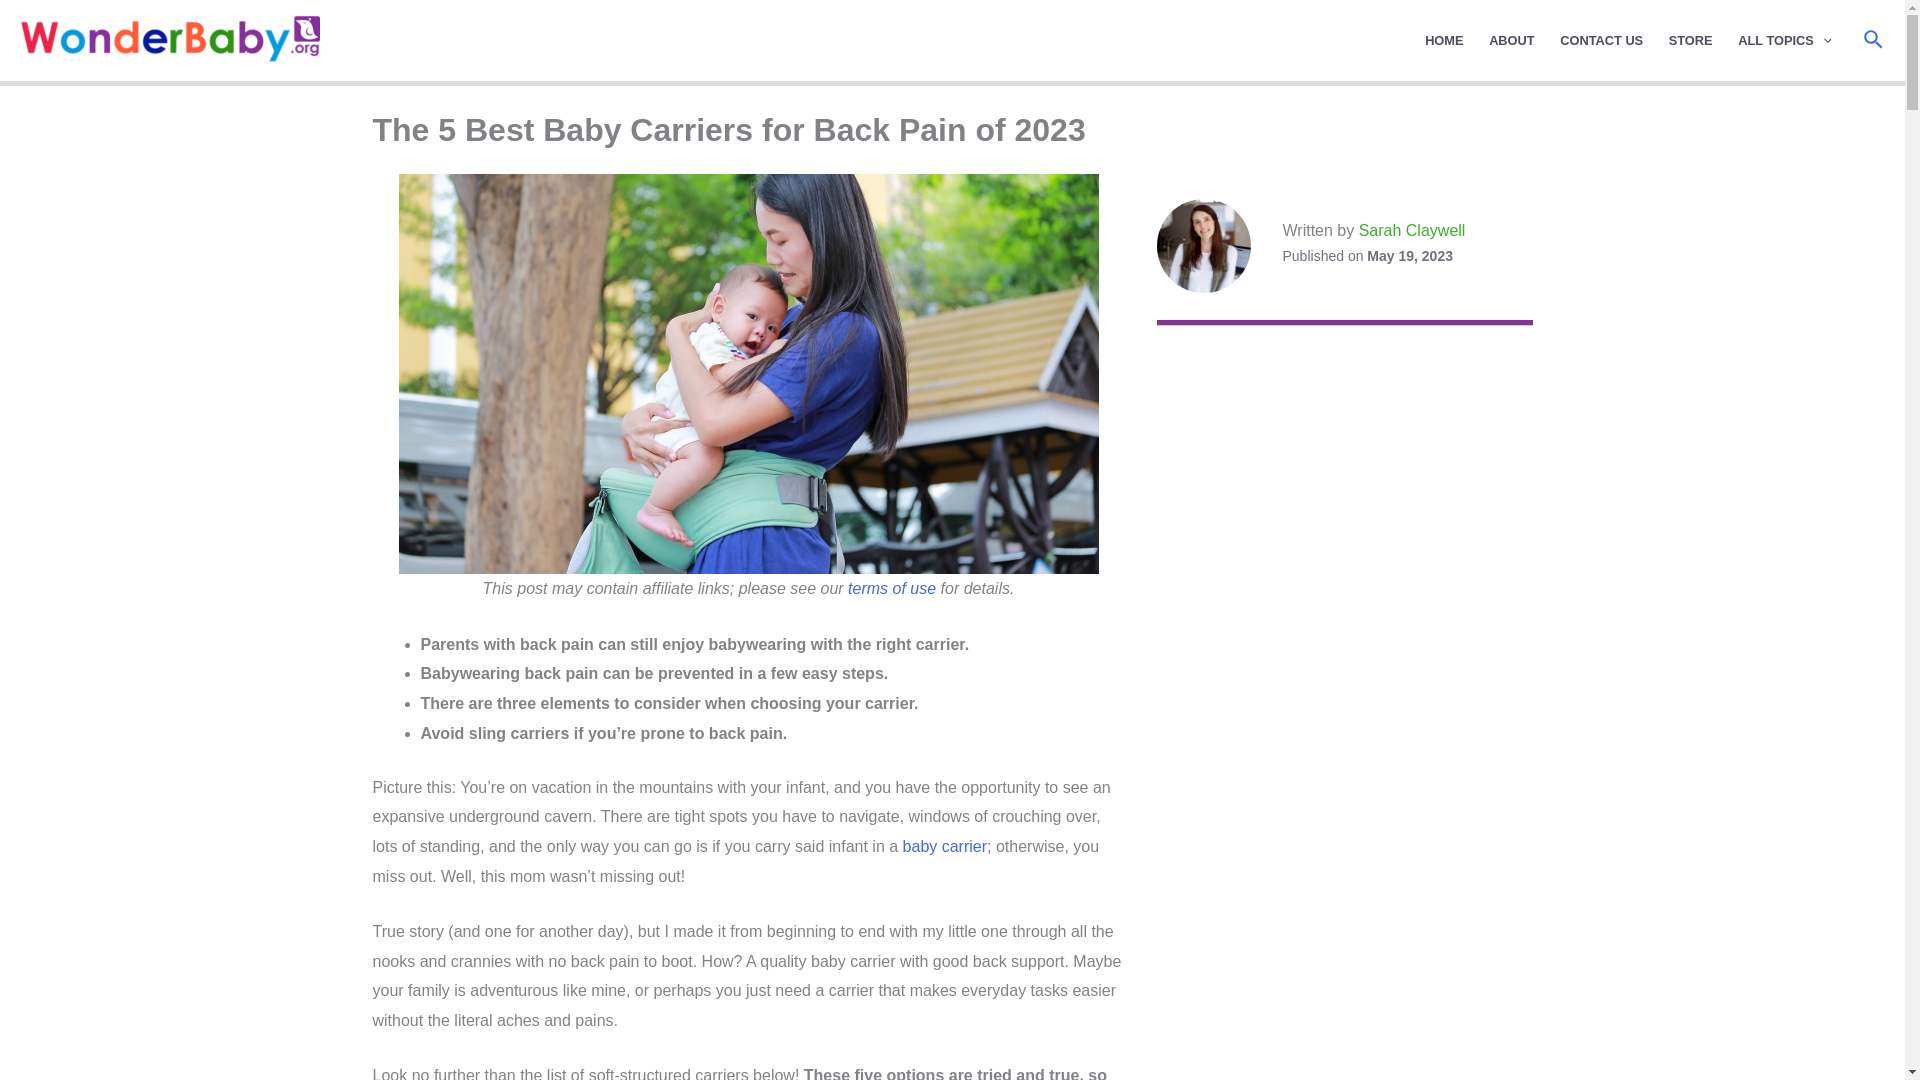  I want to click on ALL TOPICS, so click(1784, 40).